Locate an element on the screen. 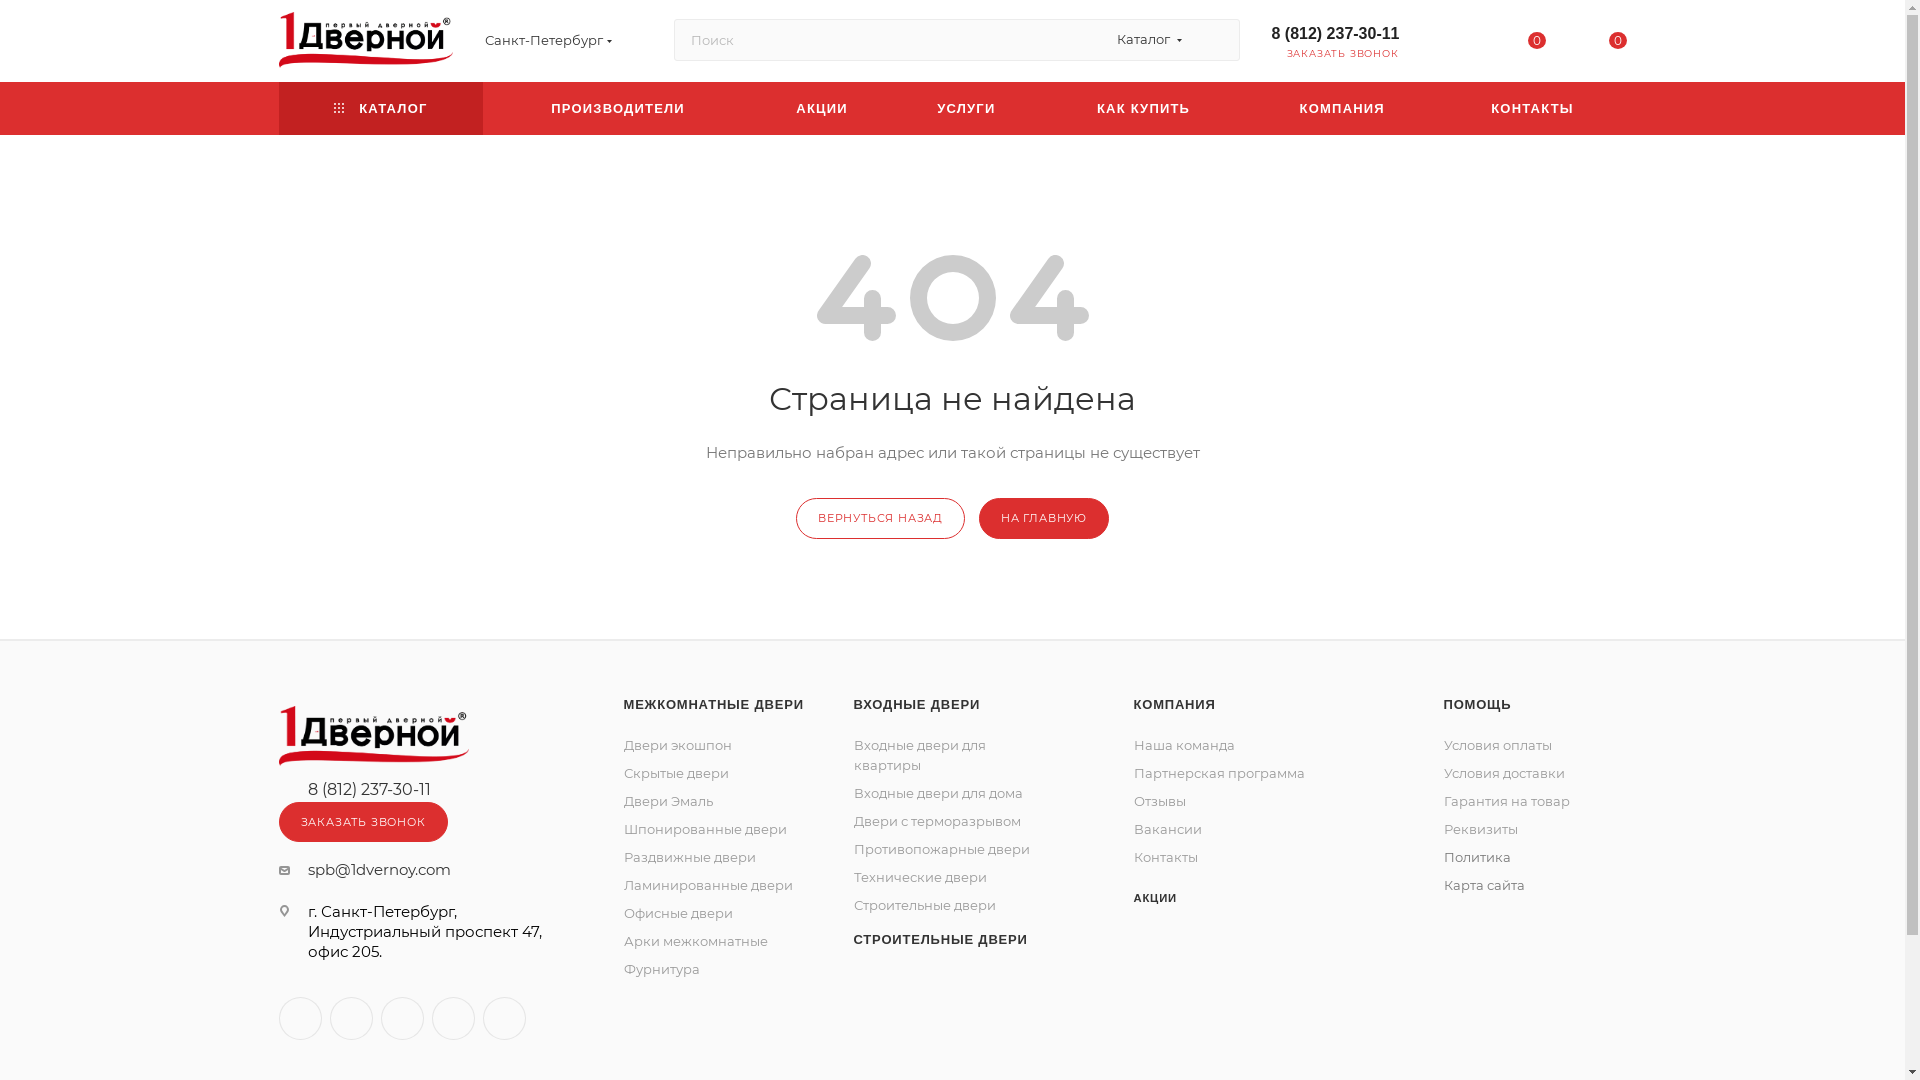 This screenshot has height=1080, width=1920. Viber is located at coordinates (504, 1018).